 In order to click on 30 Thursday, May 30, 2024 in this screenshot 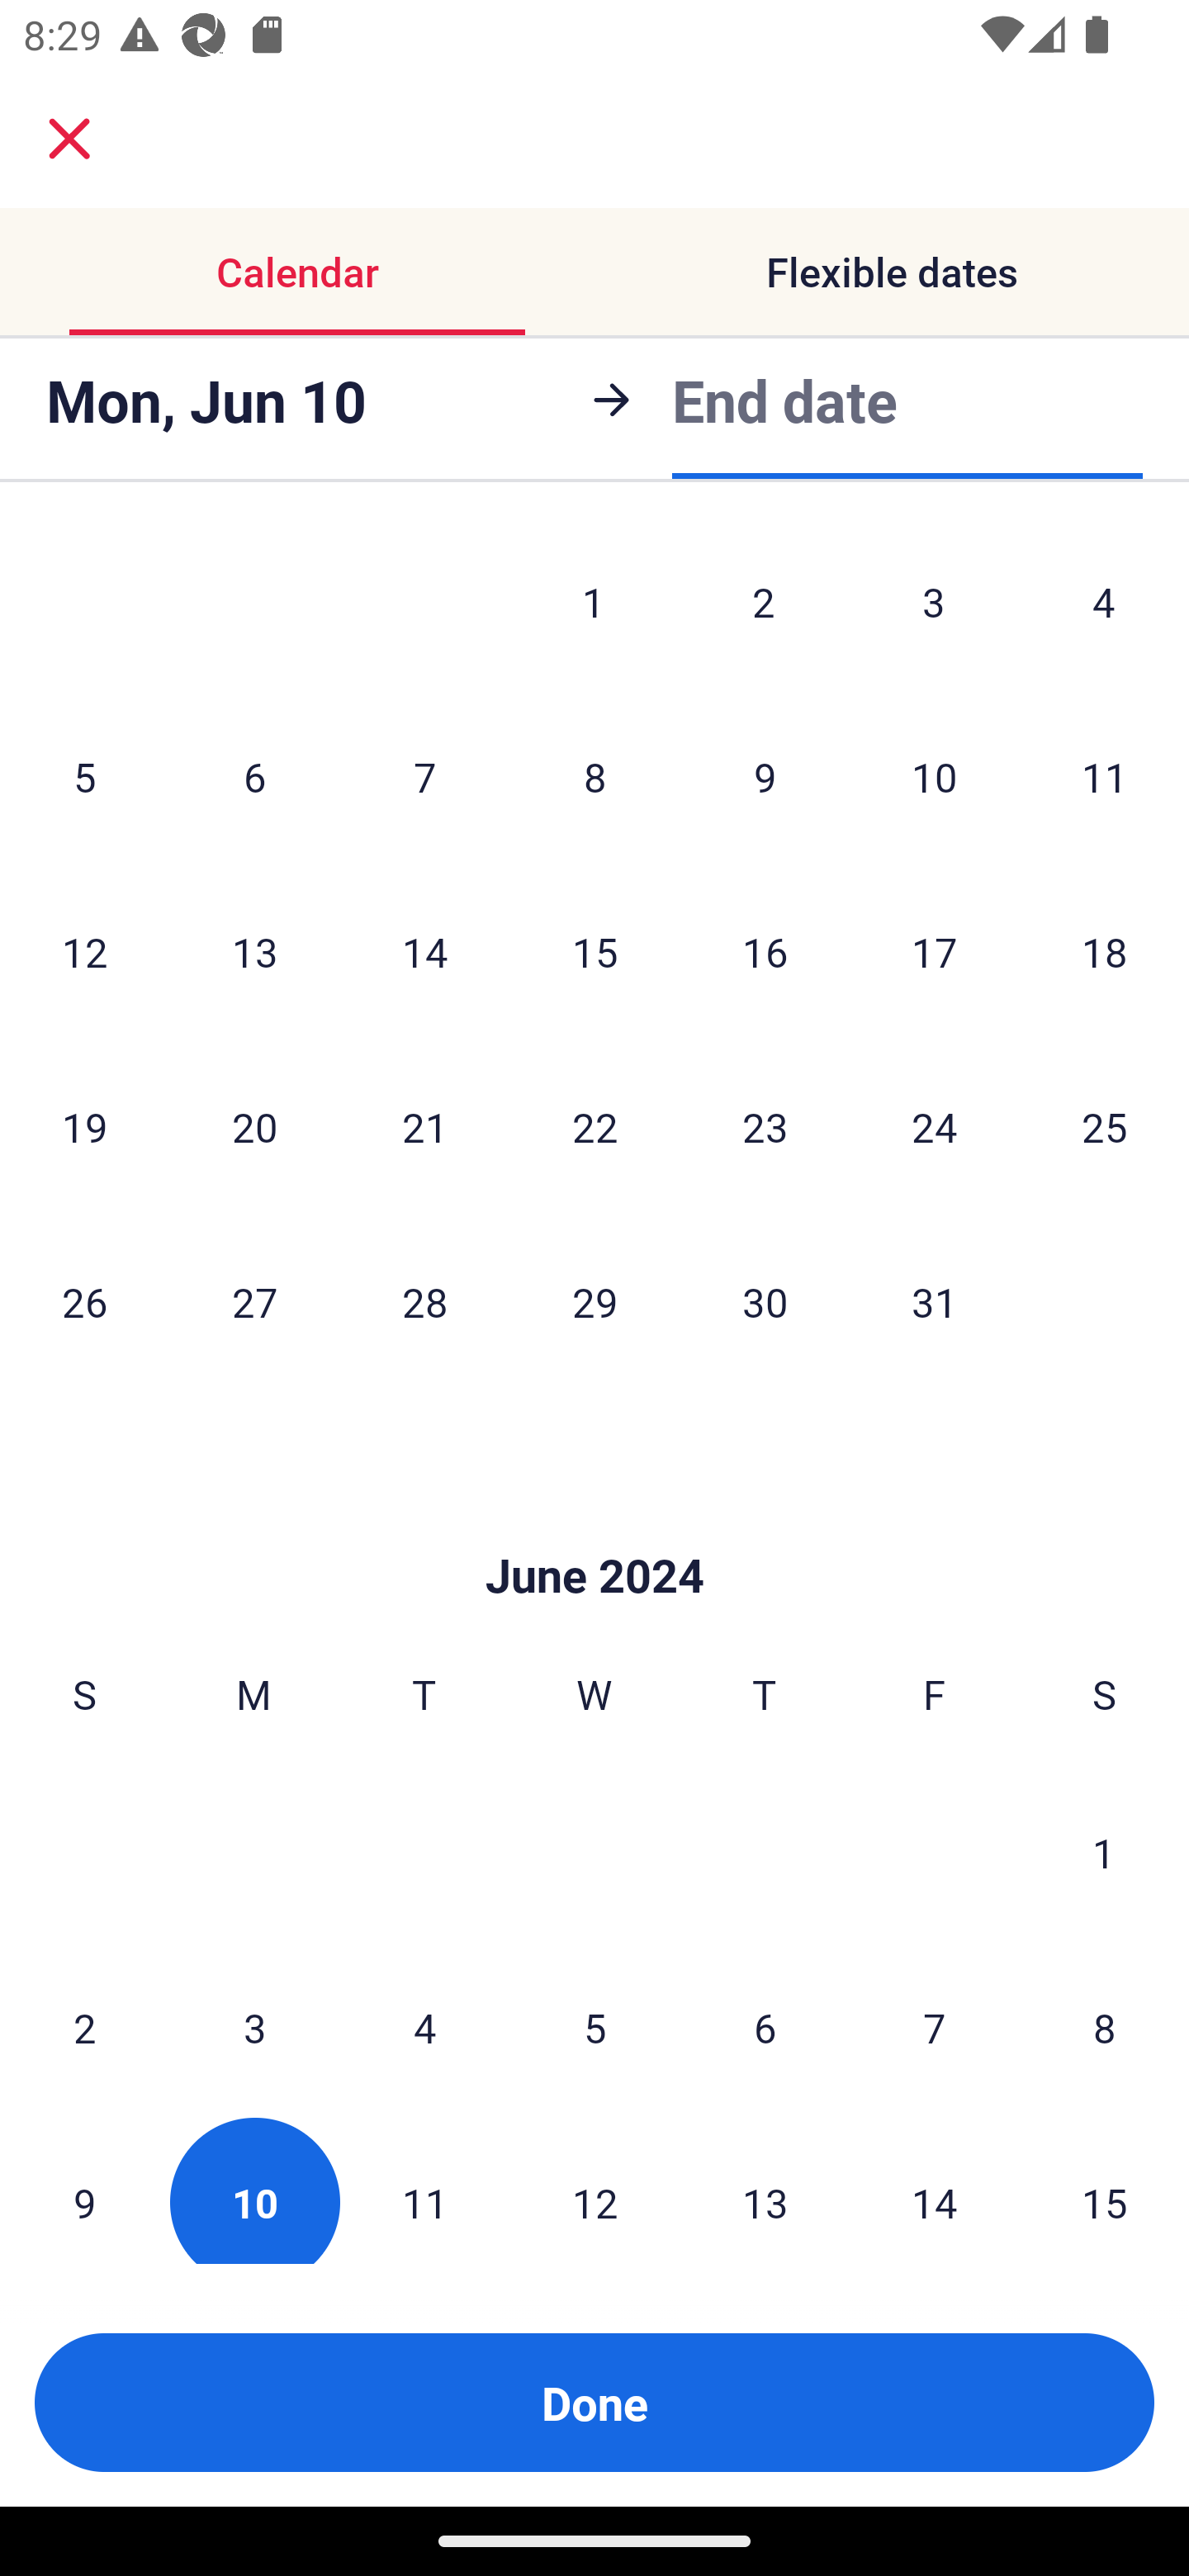, I will do `click(765, 1300)`.